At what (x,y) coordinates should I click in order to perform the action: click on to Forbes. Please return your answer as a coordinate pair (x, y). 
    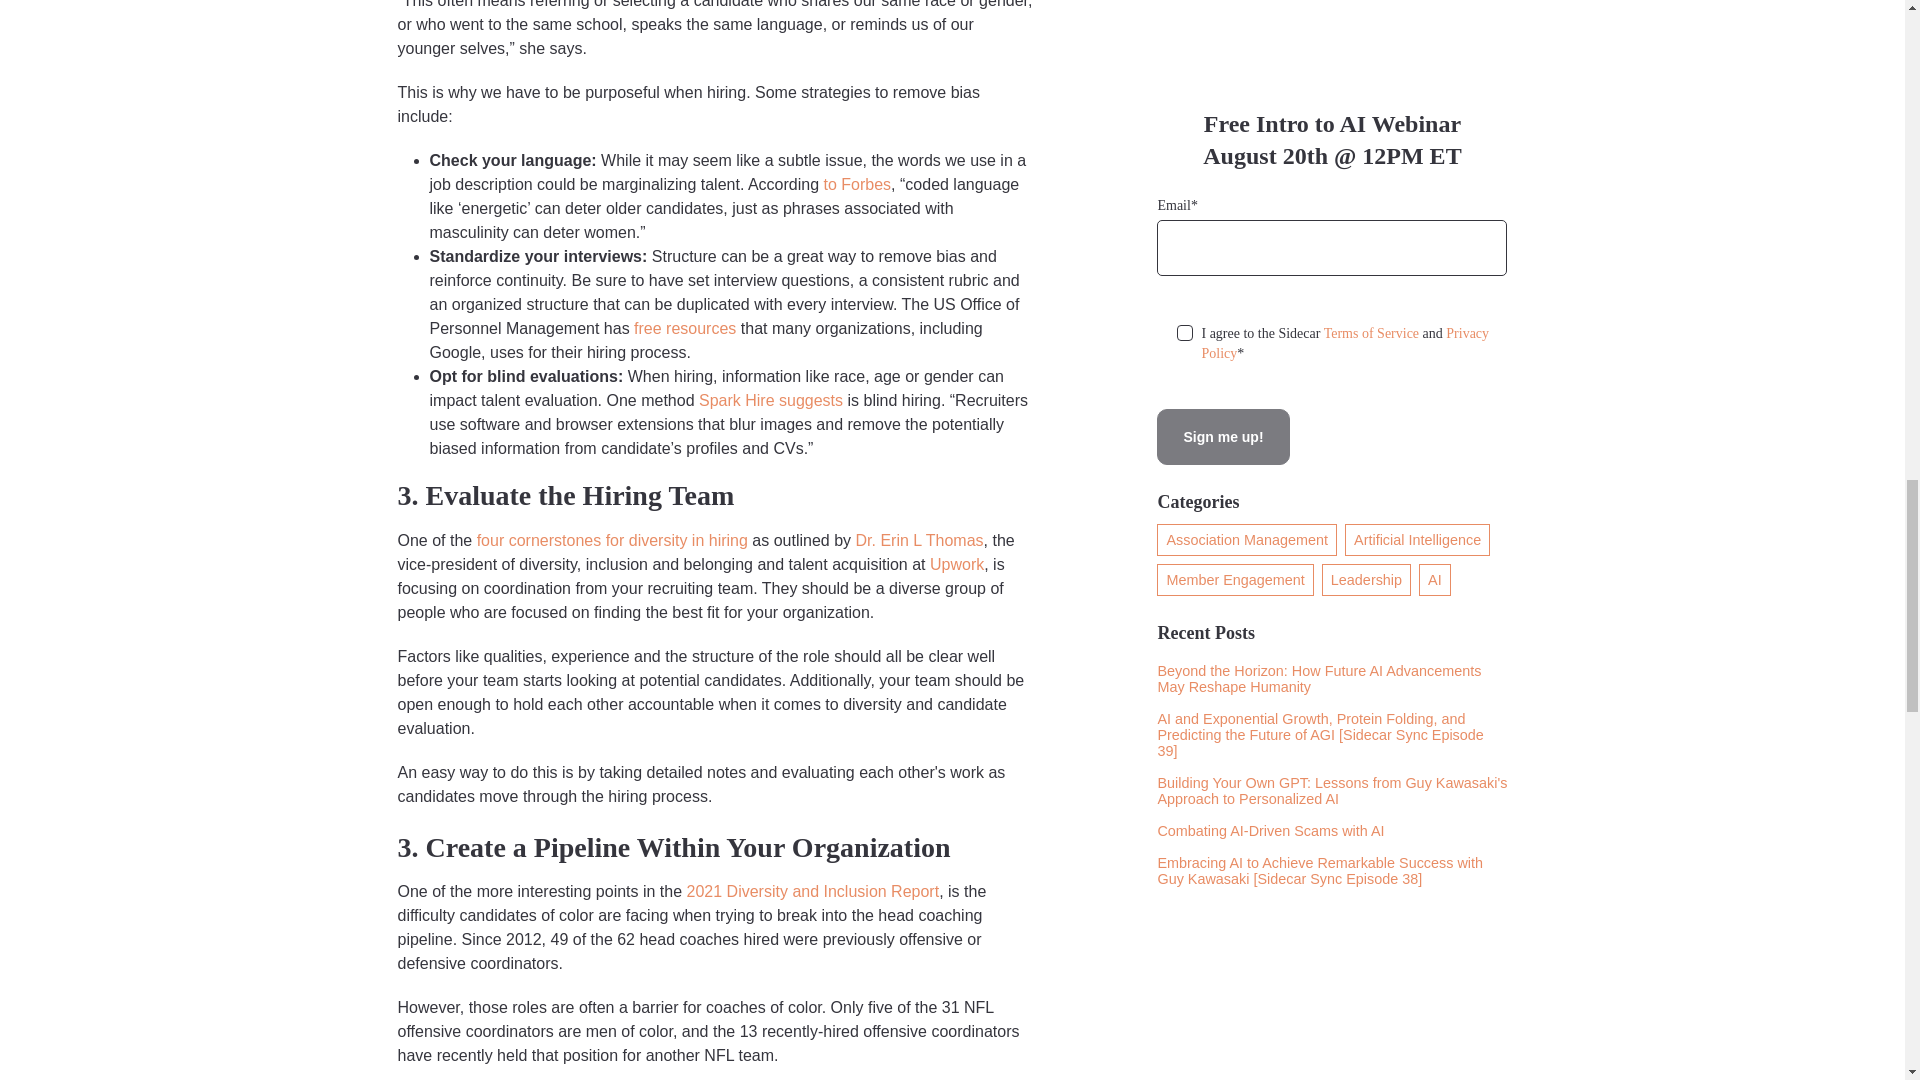
    Looking at the image, I should click on (858, 184).